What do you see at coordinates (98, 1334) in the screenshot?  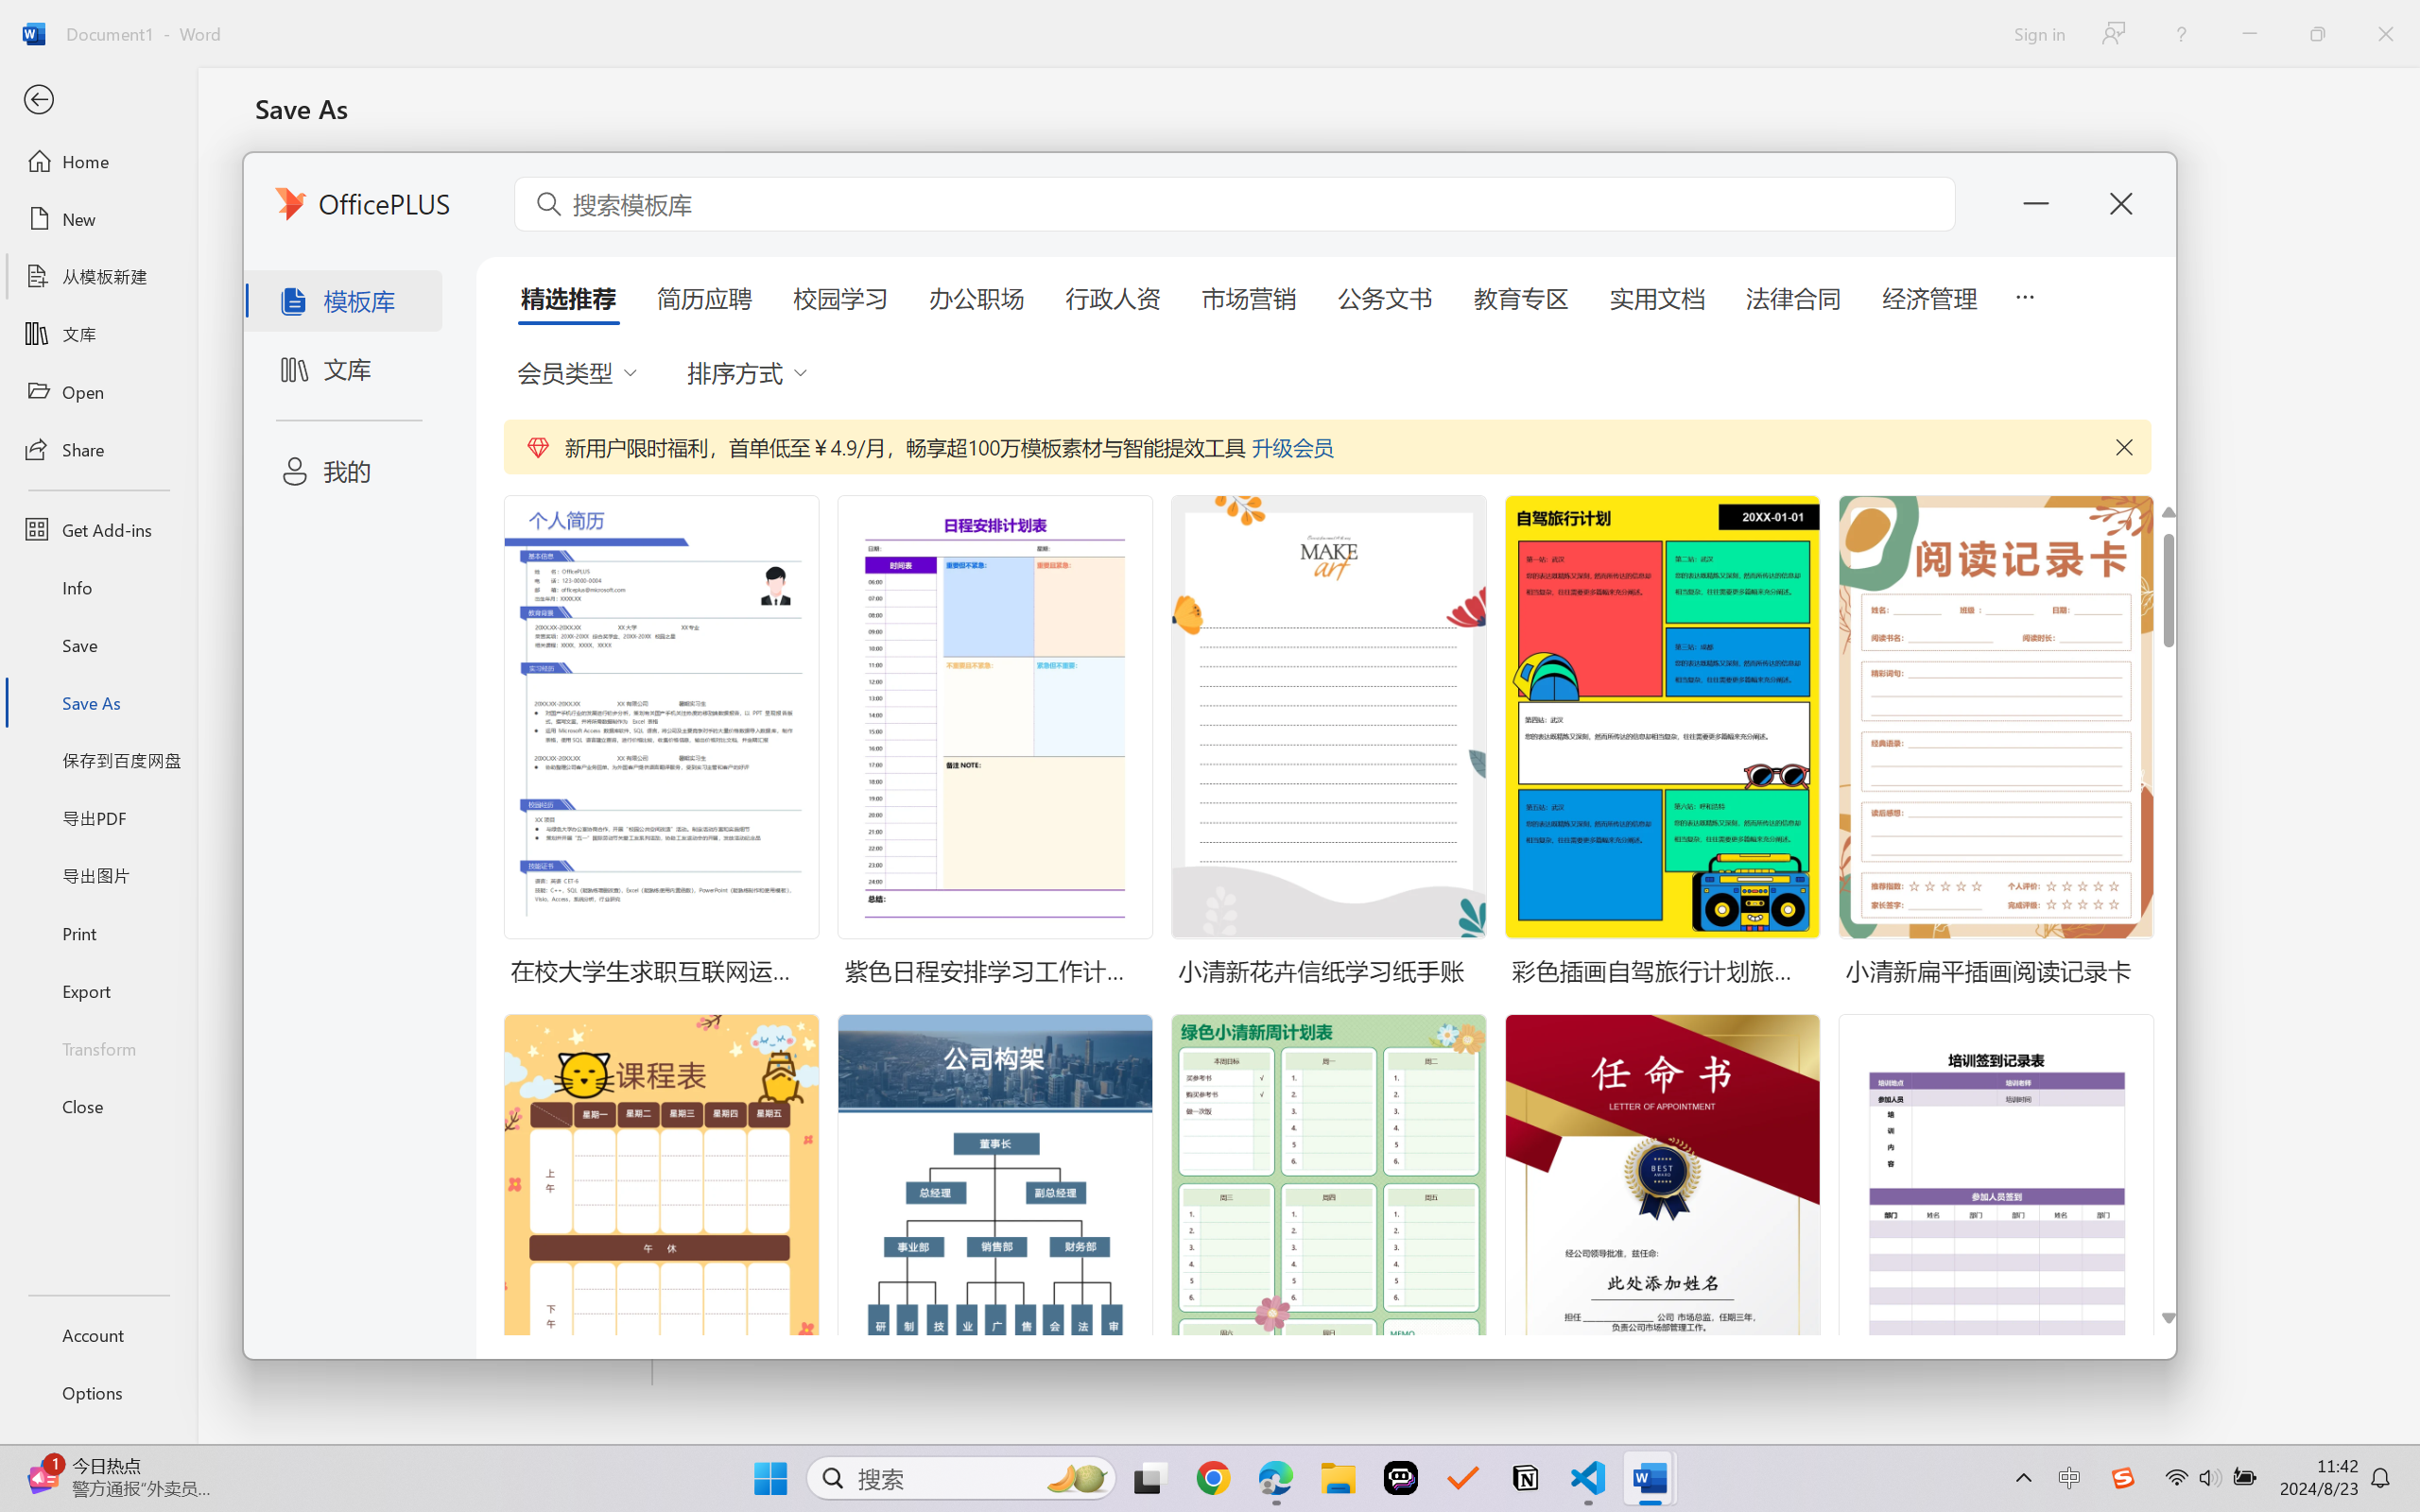 I see `Account` at bounding box center [98, 1334].